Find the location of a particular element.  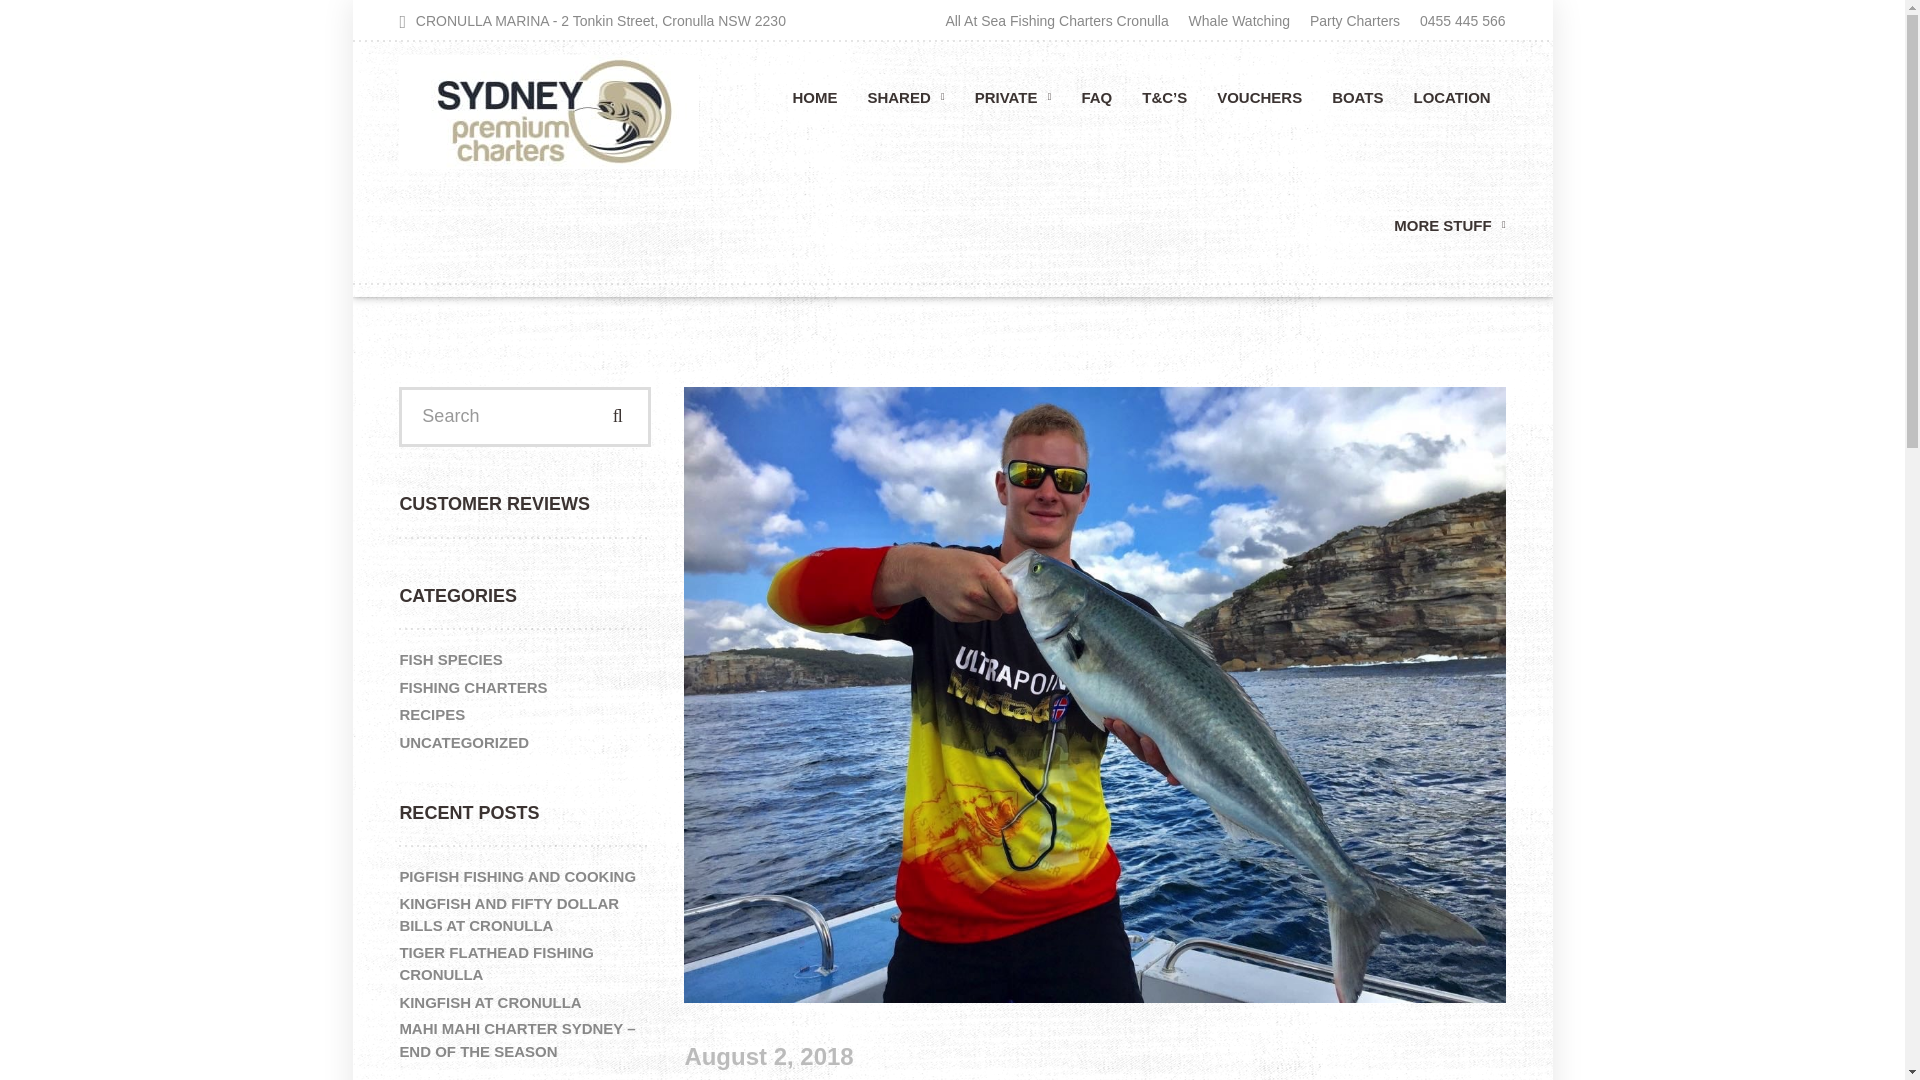

RECIPES is located at coordinates (432, 714).